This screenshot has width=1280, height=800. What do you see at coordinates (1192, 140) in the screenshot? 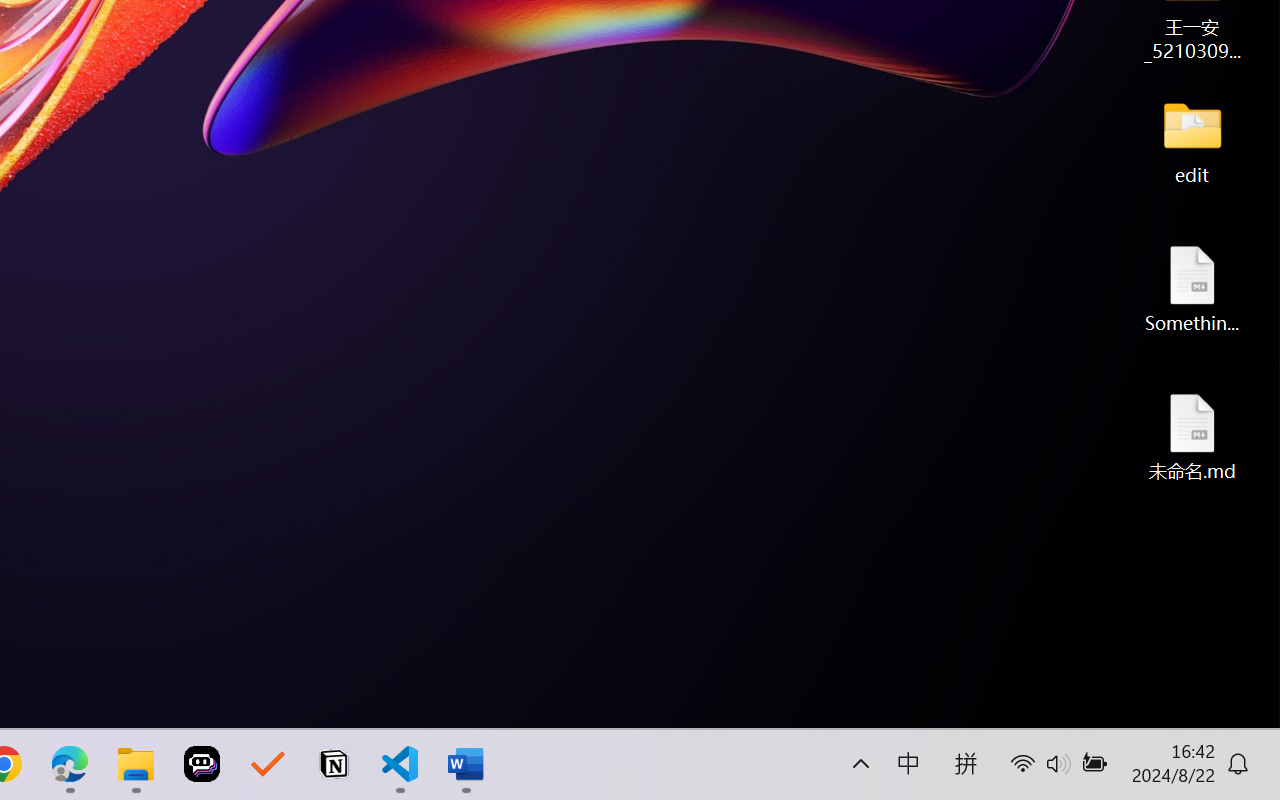
I see `edit` at bounding box center [1192, 140].